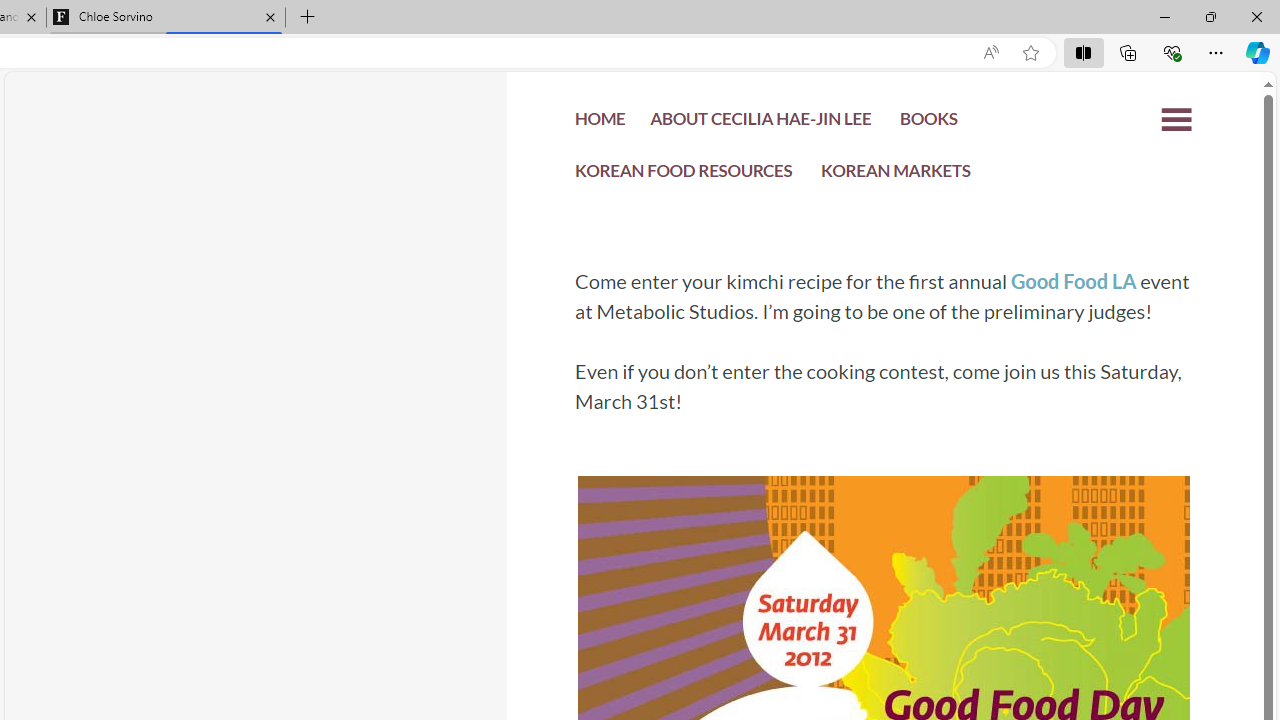  What do you see at coordinates (928, 124) in the screenshot?
I see `BOOKS` at bounding box center [928, 124].